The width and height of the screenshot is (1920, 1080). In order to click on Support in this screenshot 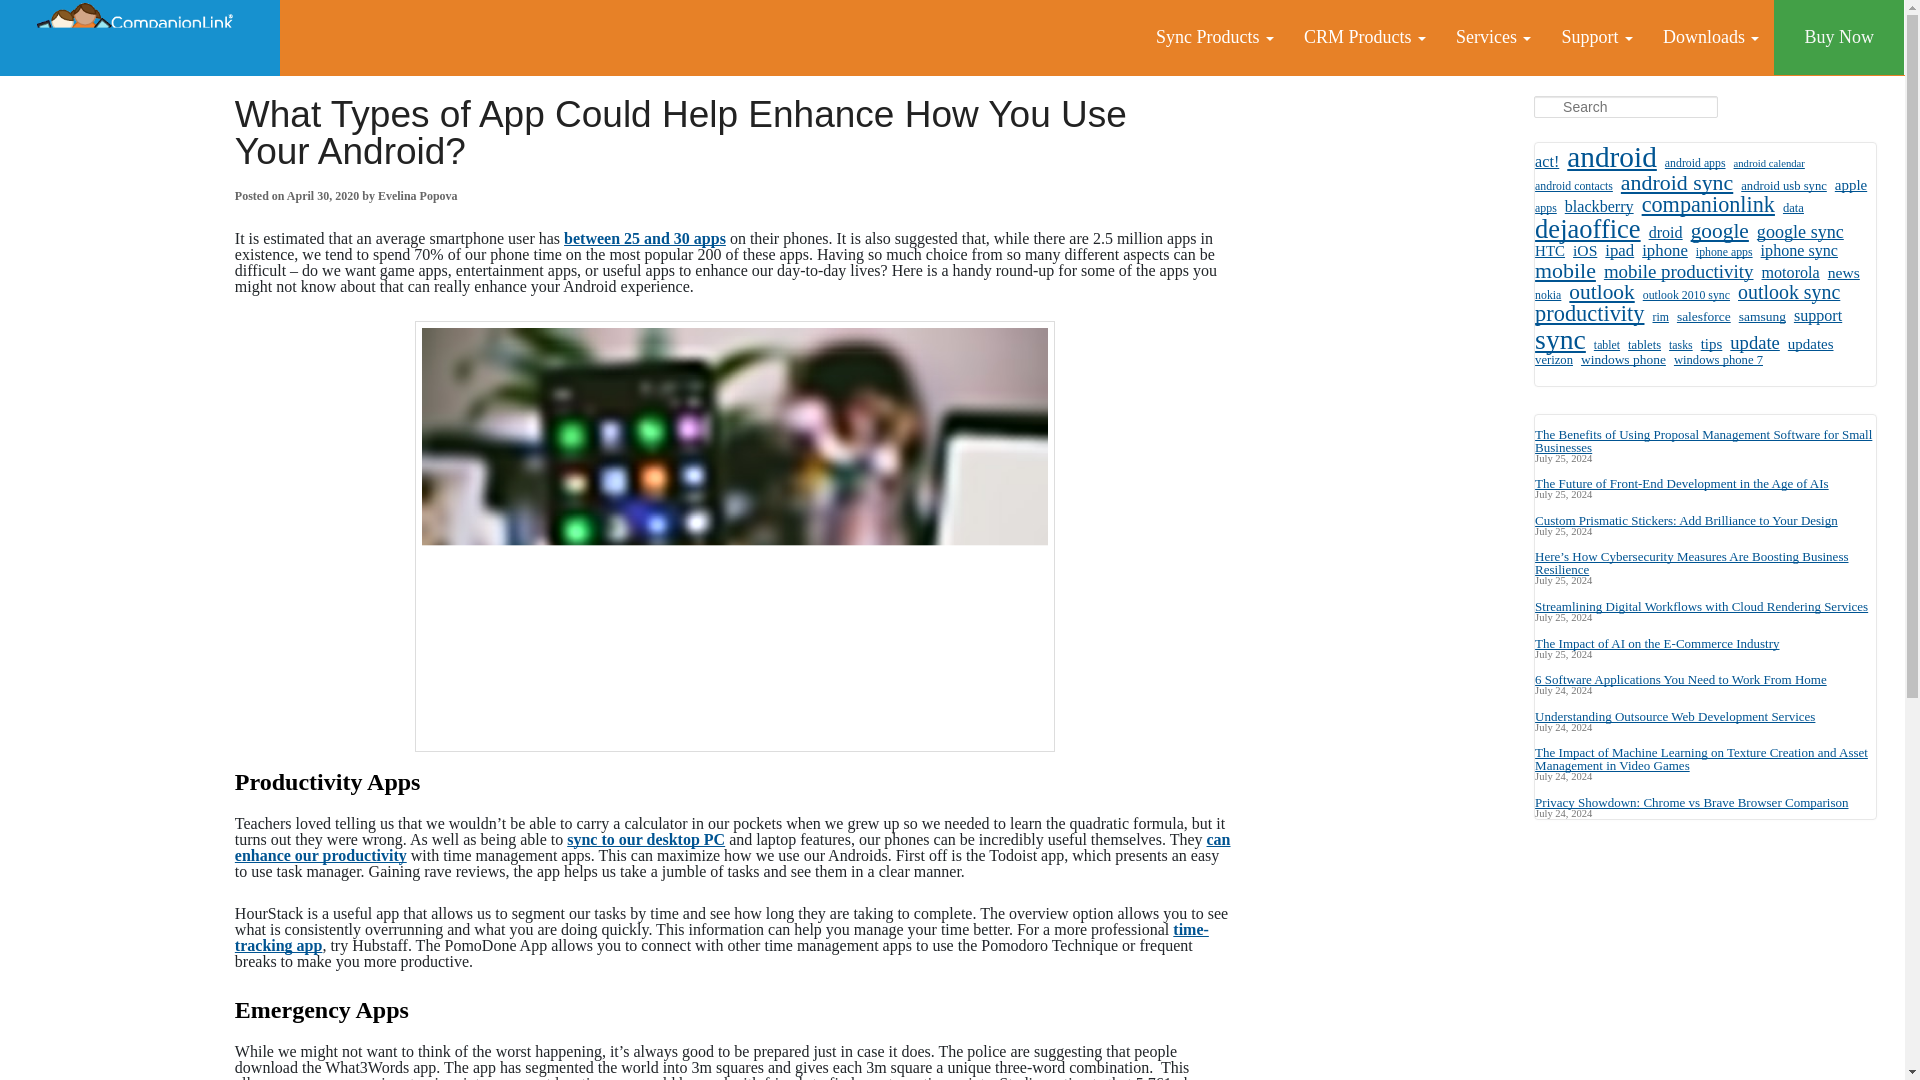, I will do `click(1596, 37)`.